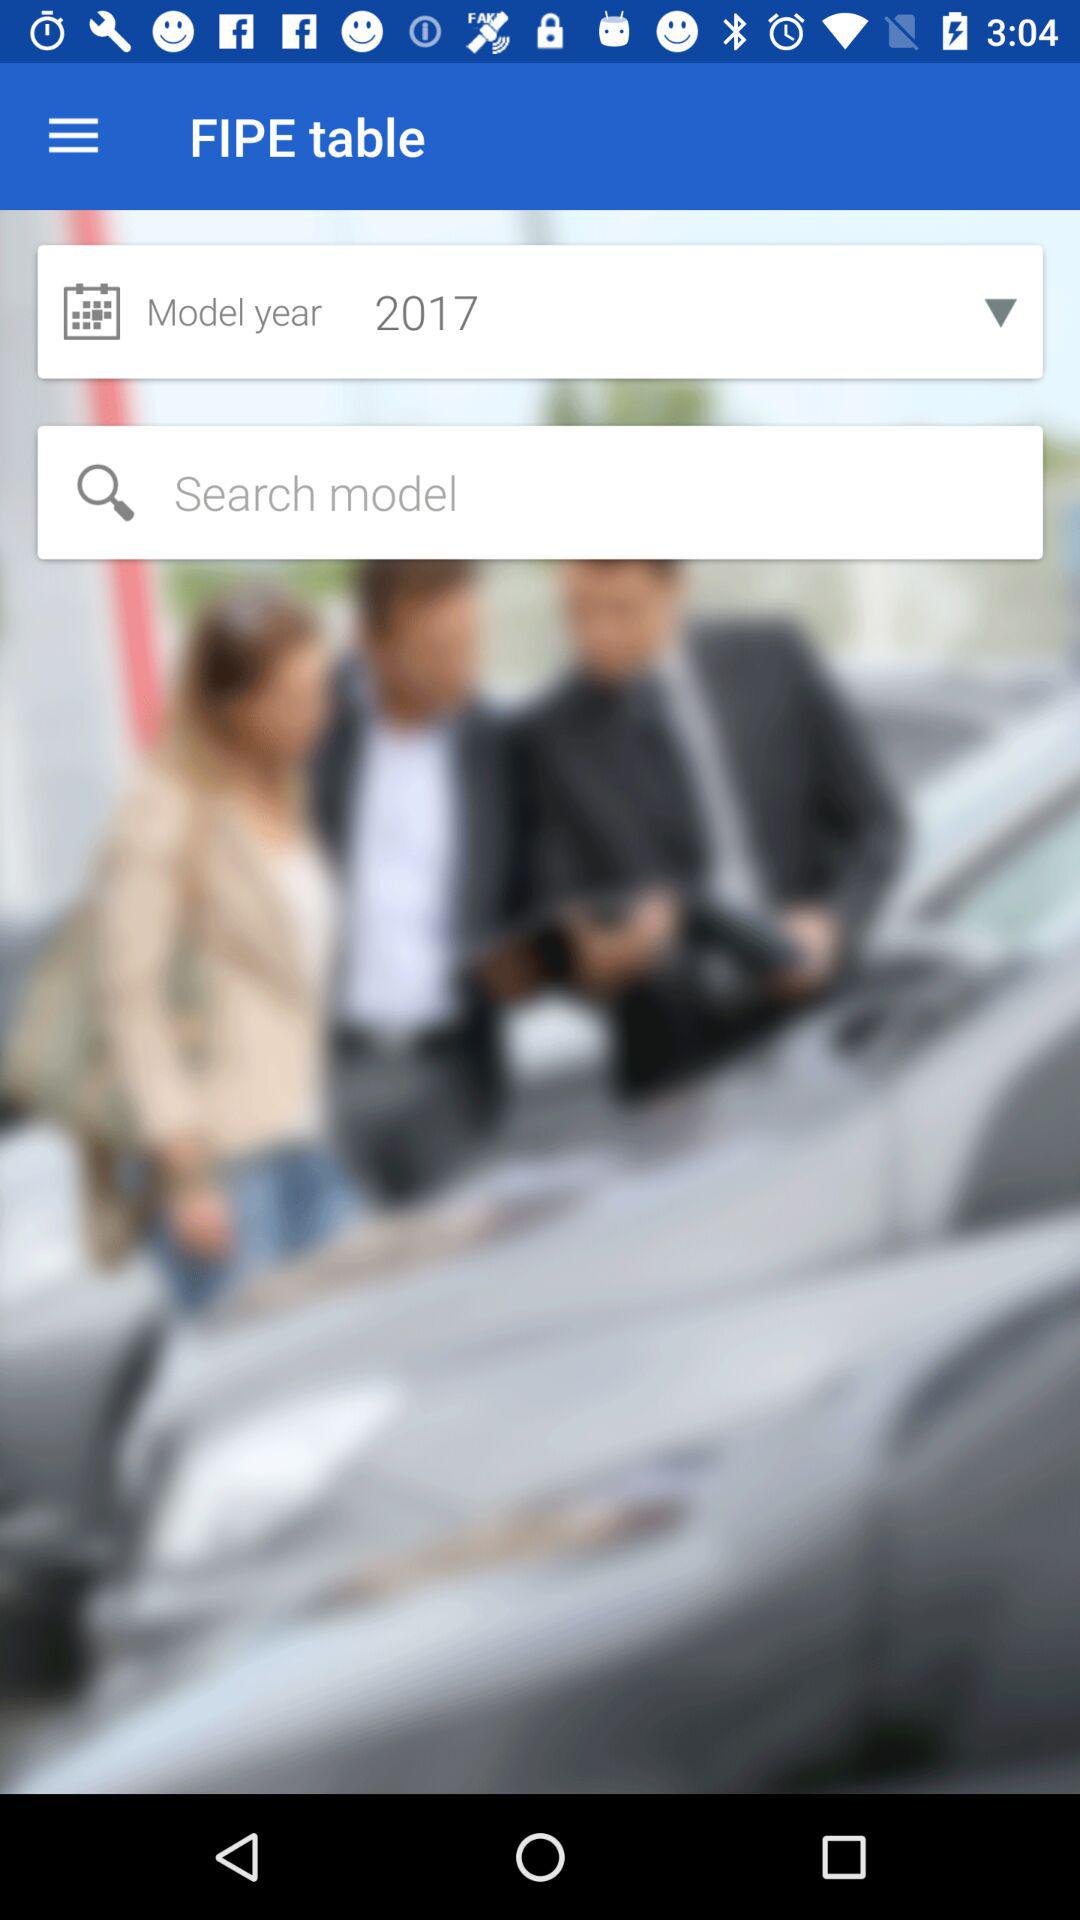 The image size is (1080, 1920). Describe the element at coordinates (540, 492) in the screenshot. I see `search bar` at that location.